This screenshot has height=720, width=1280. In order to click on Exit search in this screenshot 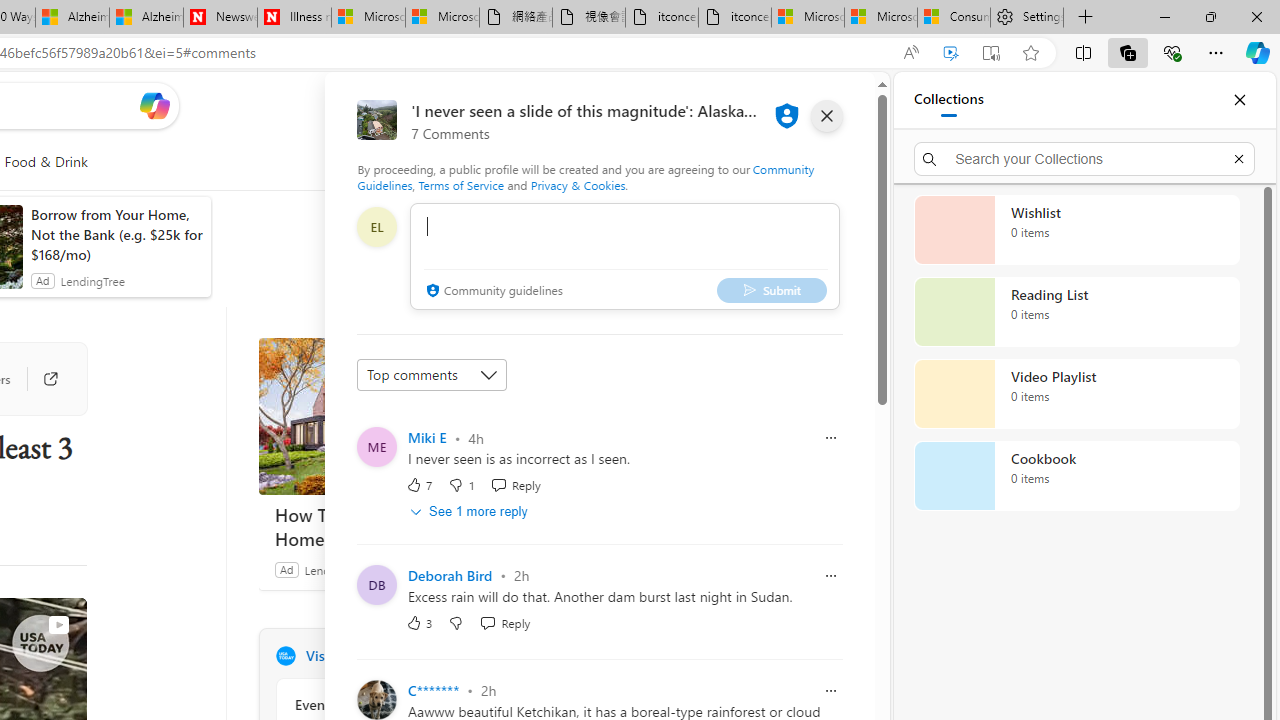, I will do `click(1238, 158)`.